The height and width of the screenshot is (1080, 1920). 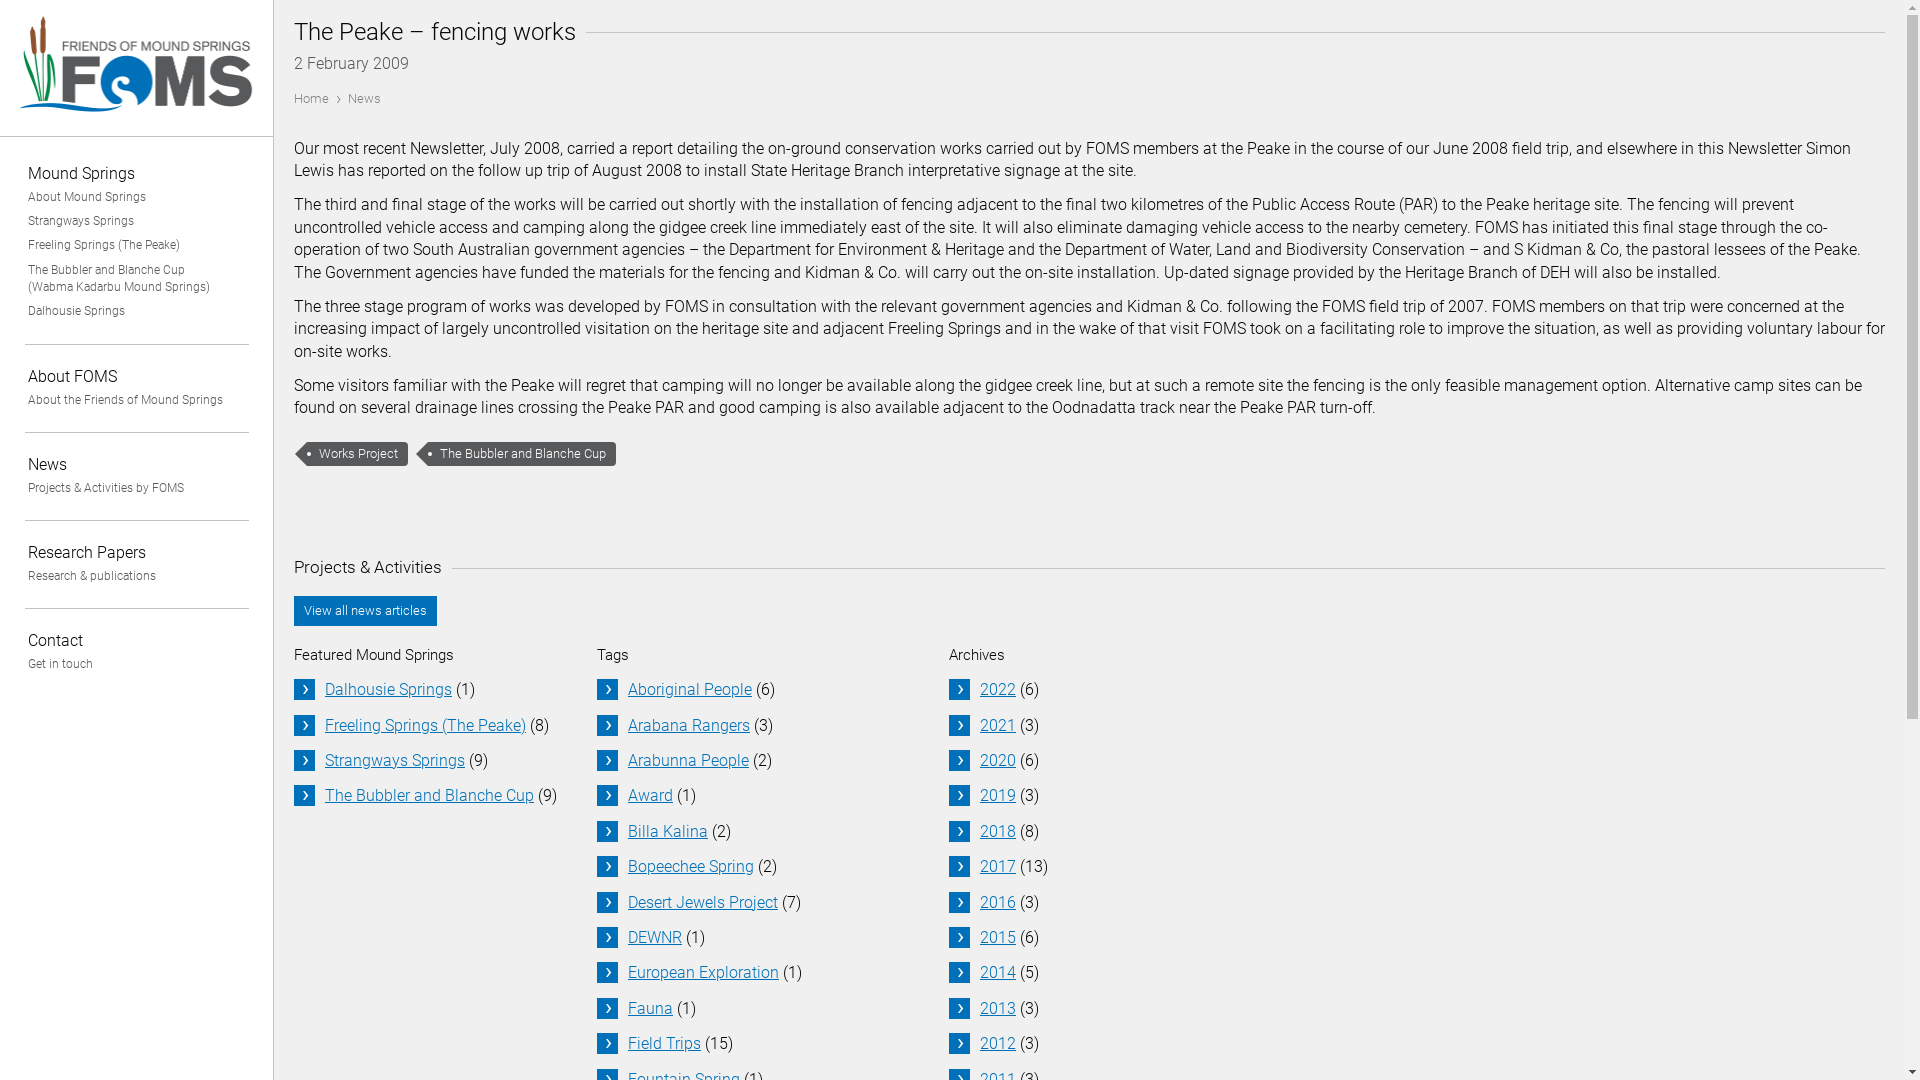 What do you see at coordinates (688, 760) in the screenshot?
I see `Arabunna People` at bounding box center [688, 760].